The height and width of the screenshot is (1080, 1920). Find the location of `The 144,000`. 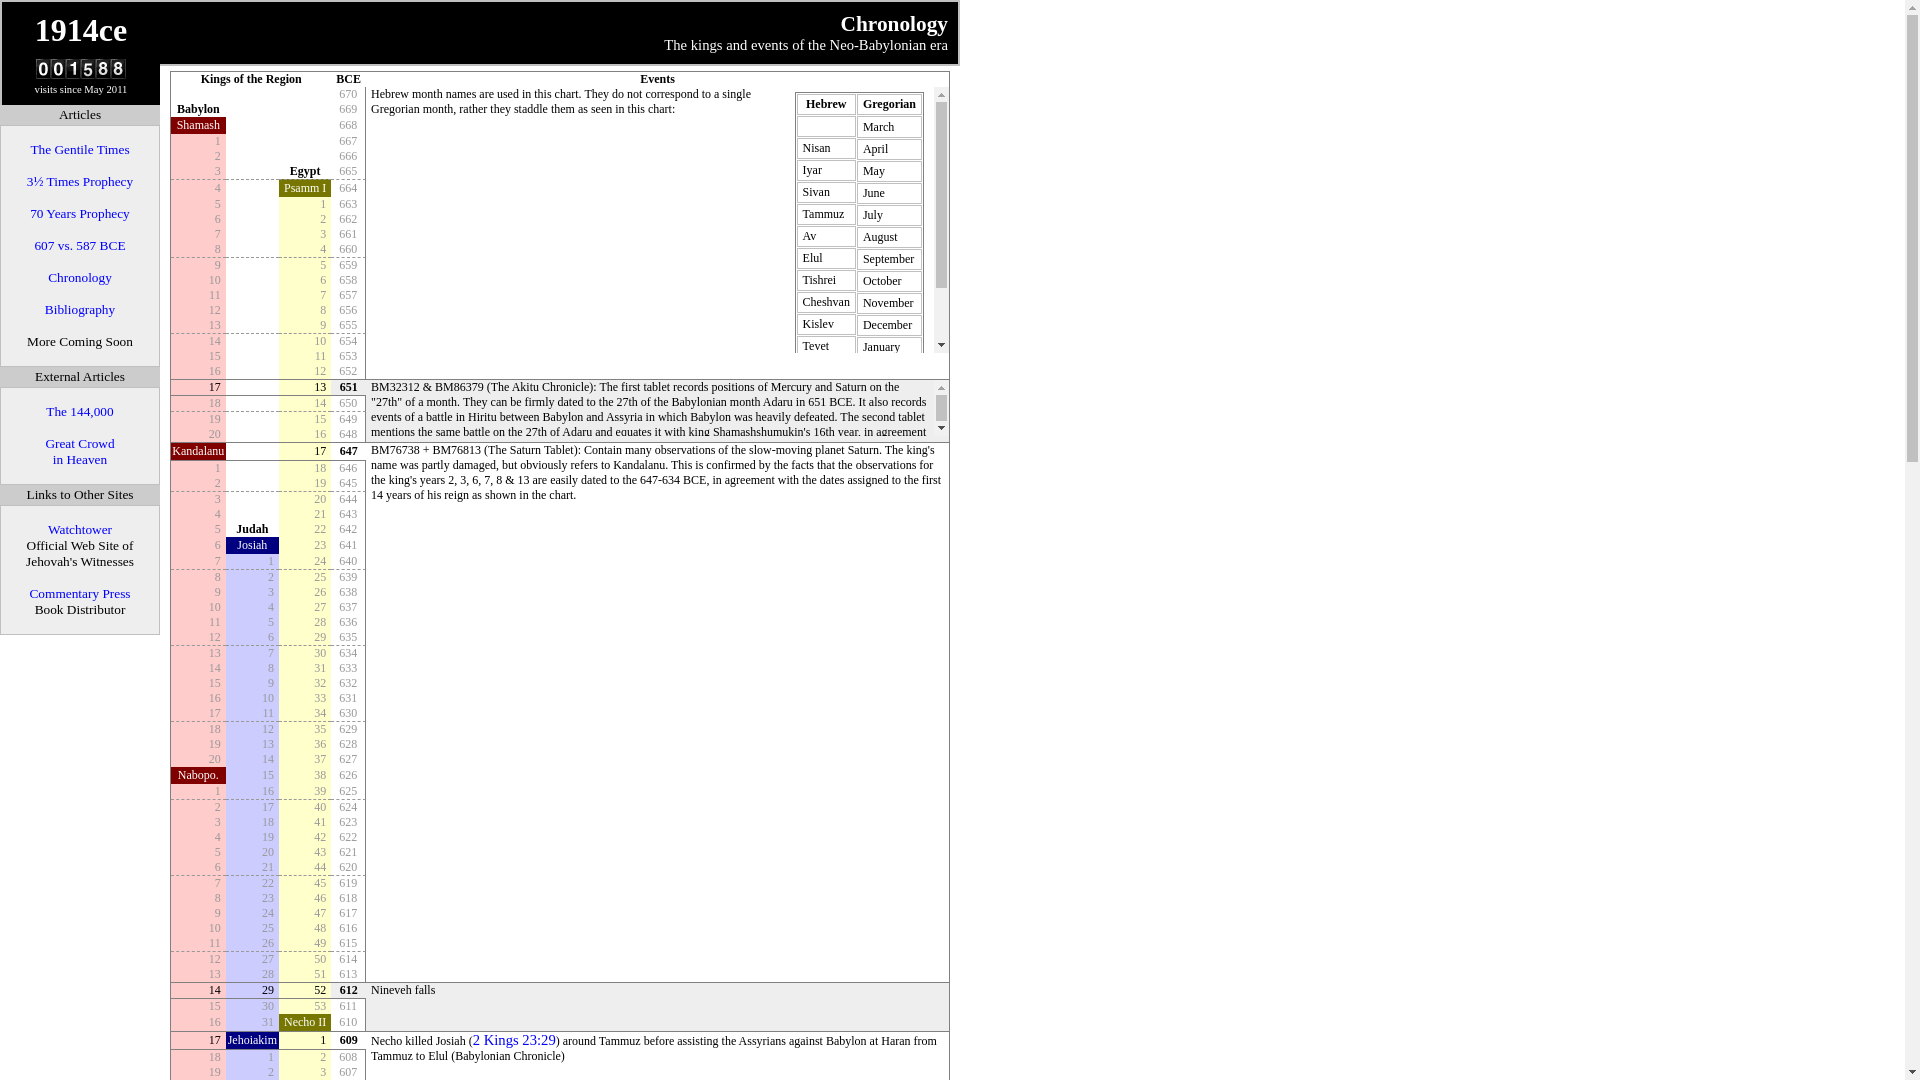

The 144,000 is located at coordinates (80, 412).